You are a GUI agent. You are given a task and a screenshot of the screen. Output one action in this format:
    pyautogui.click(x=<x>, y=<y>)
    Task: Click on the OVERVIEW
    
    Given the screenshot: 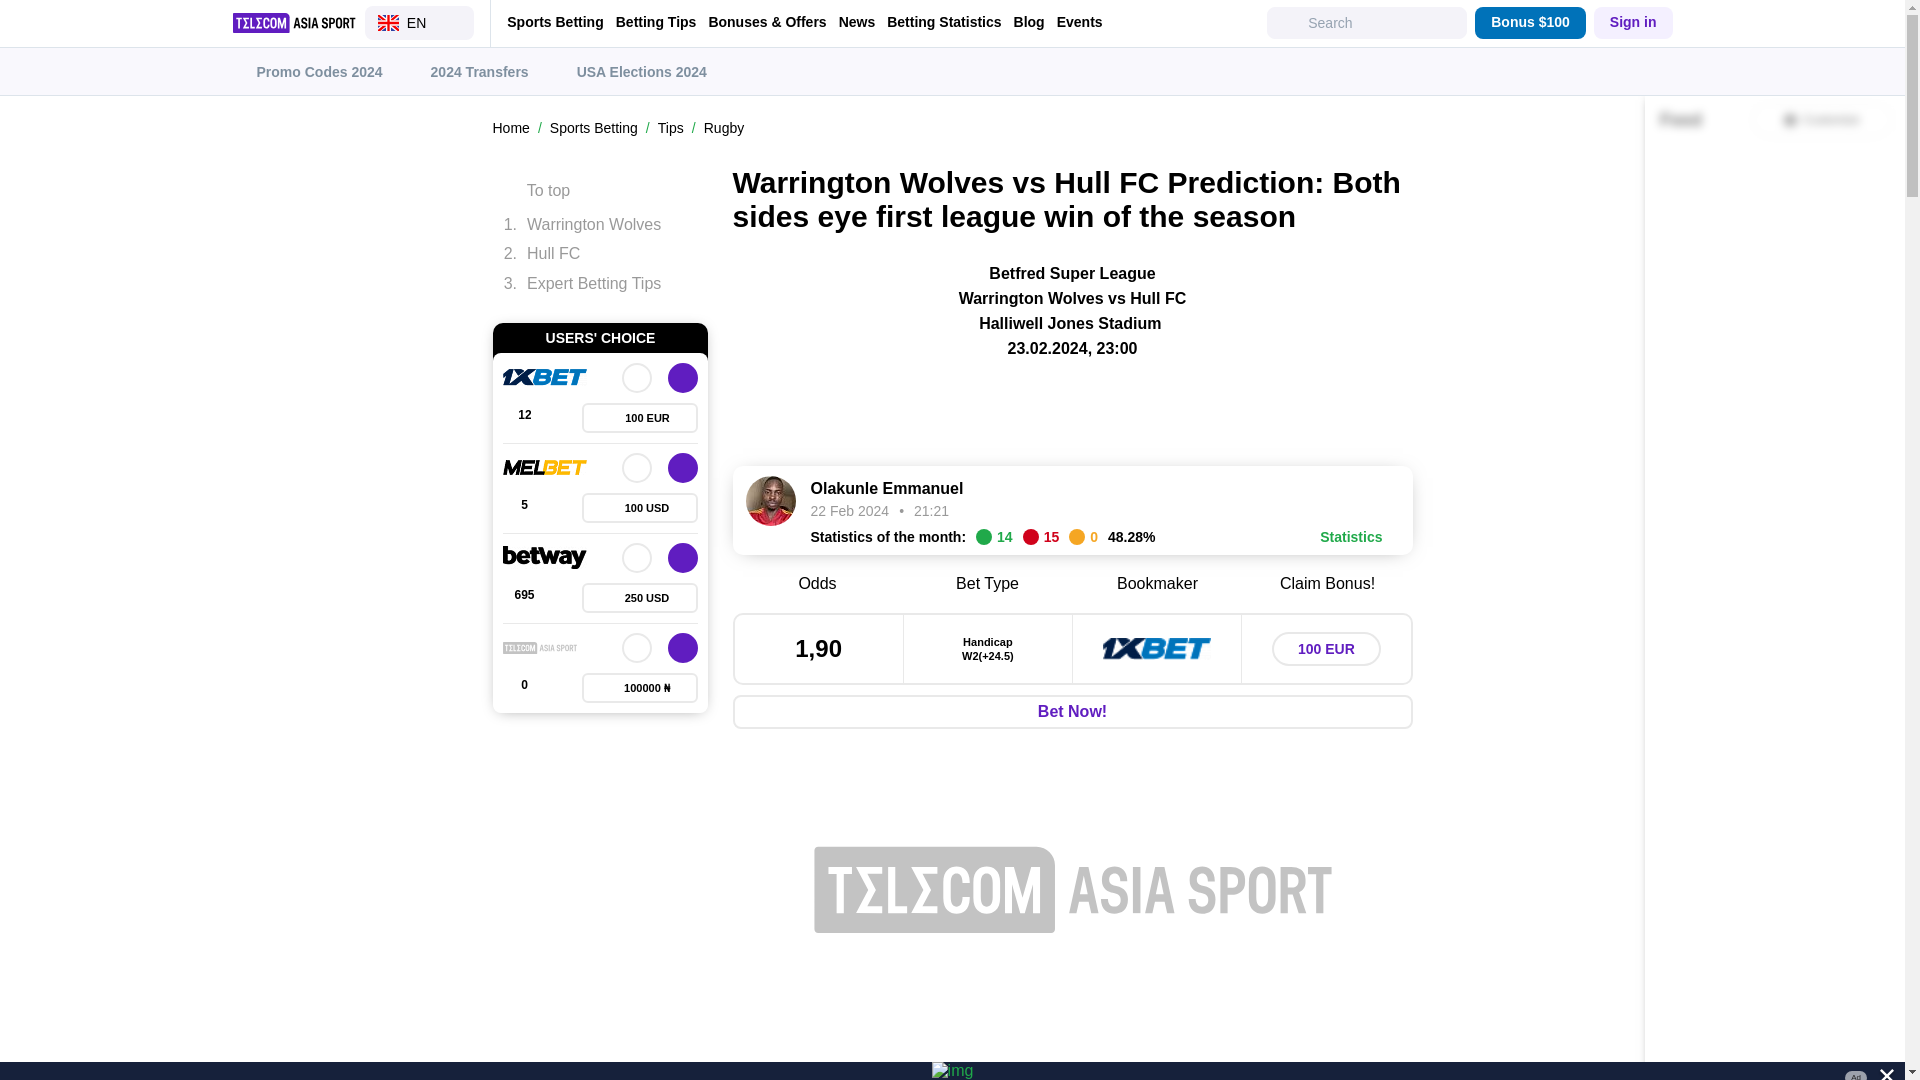 What is the action you would take?
    pyautogui.click(x=637, y=467)
    